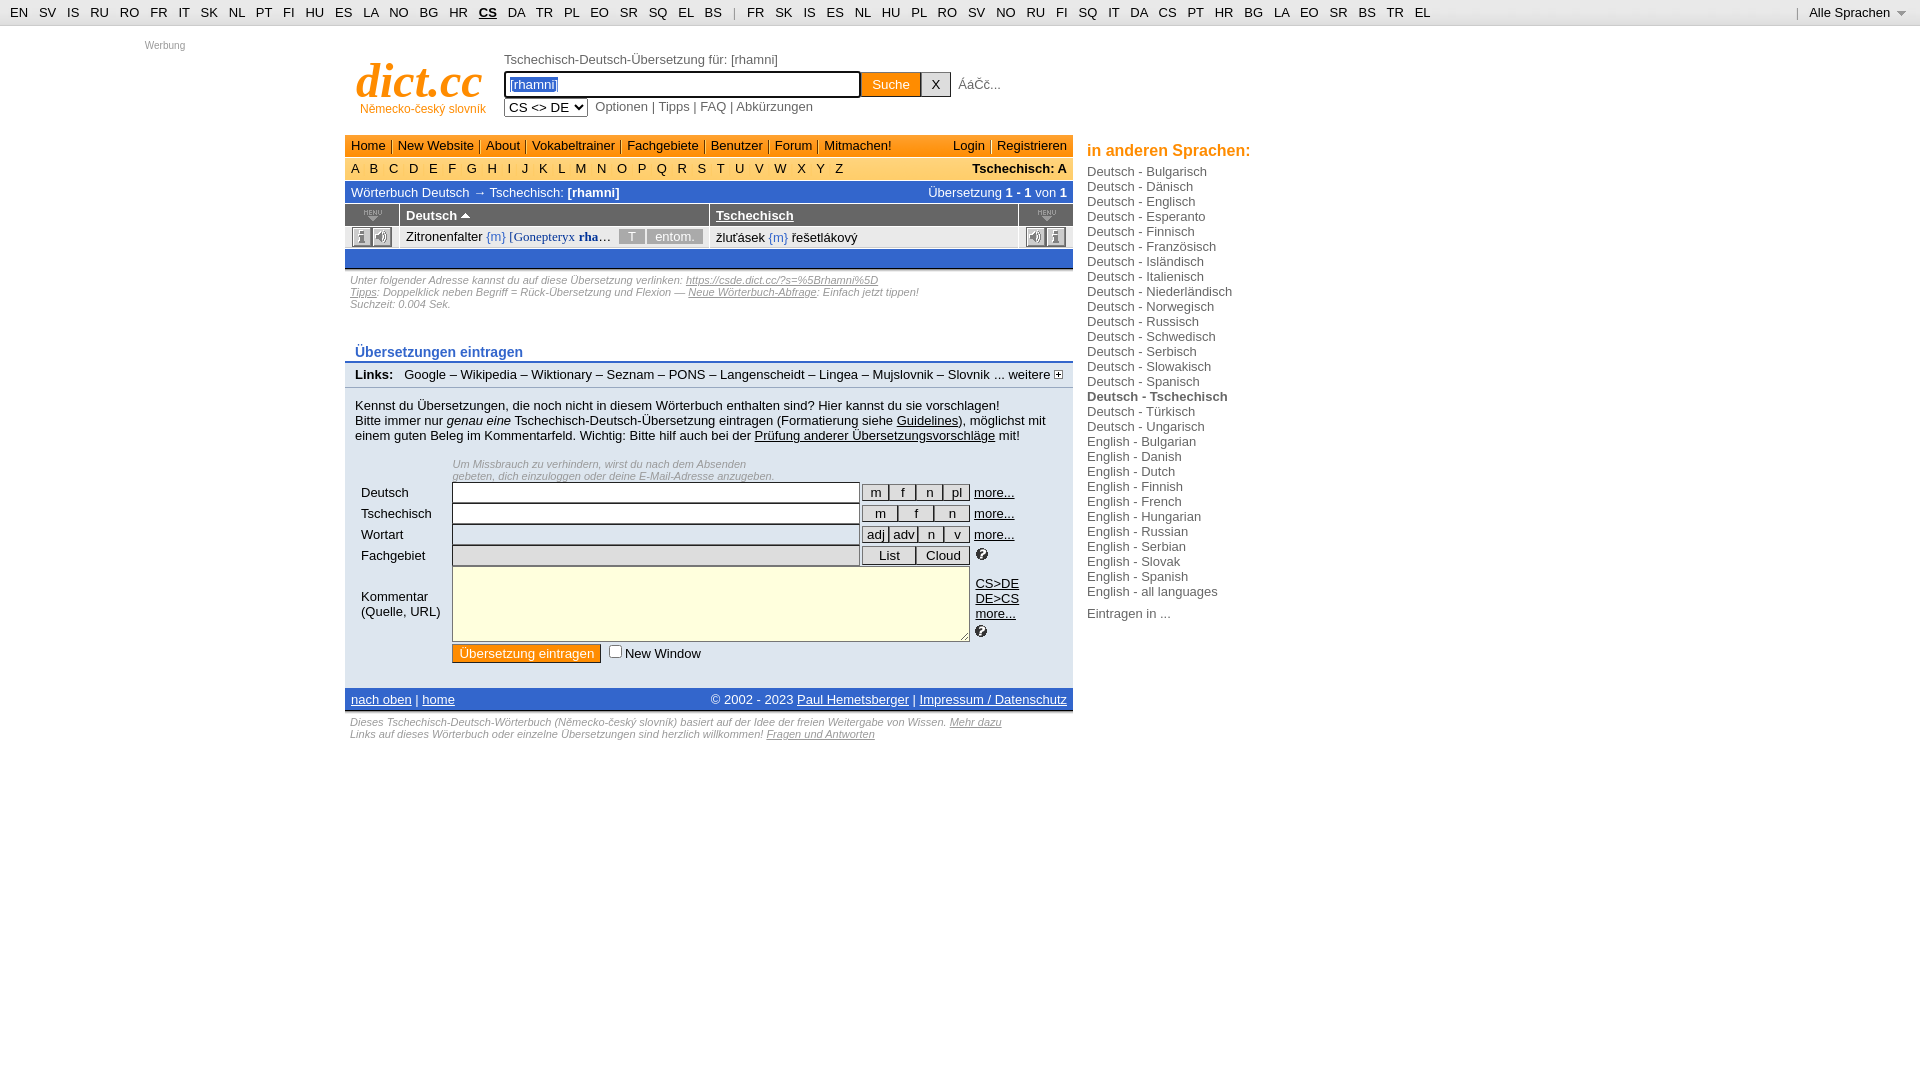  I want to click on more..., so click(995, 614).